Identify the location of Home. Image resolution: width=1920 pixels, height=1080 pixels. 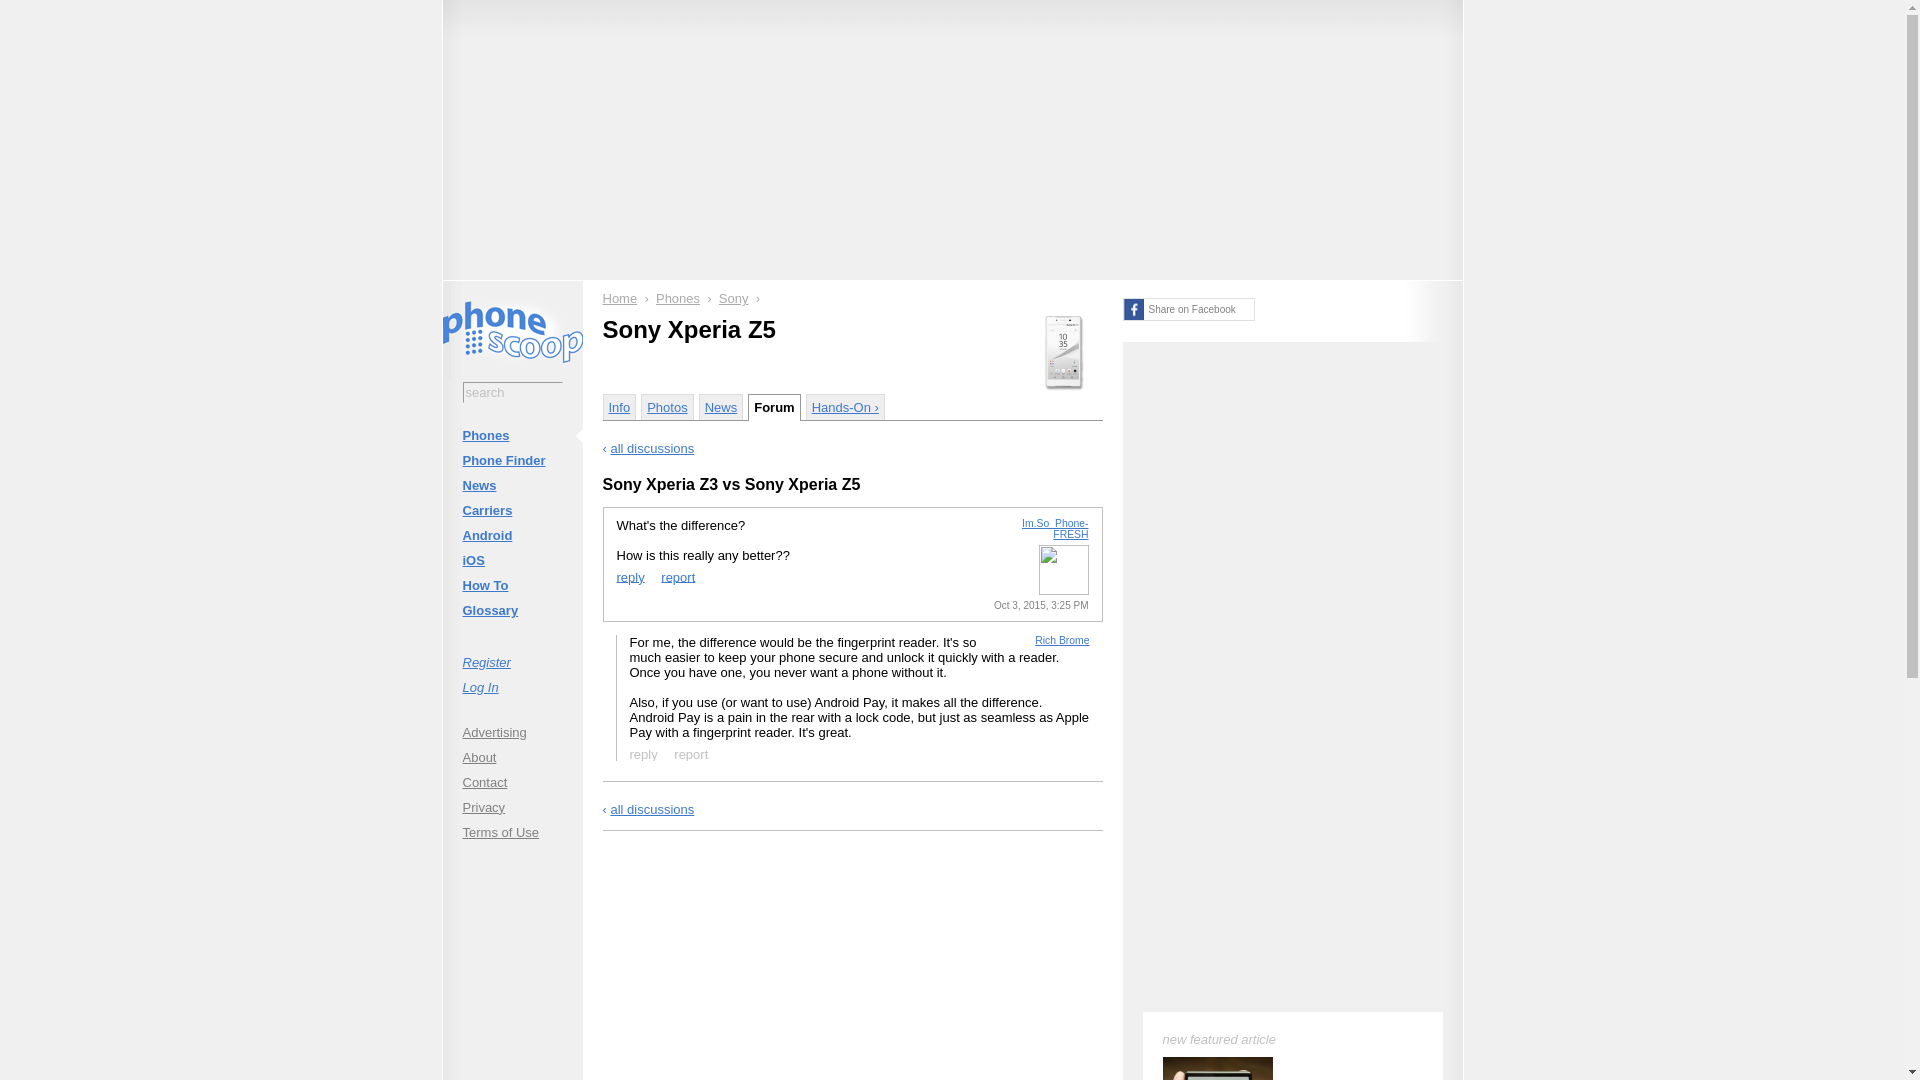
(620, 298).